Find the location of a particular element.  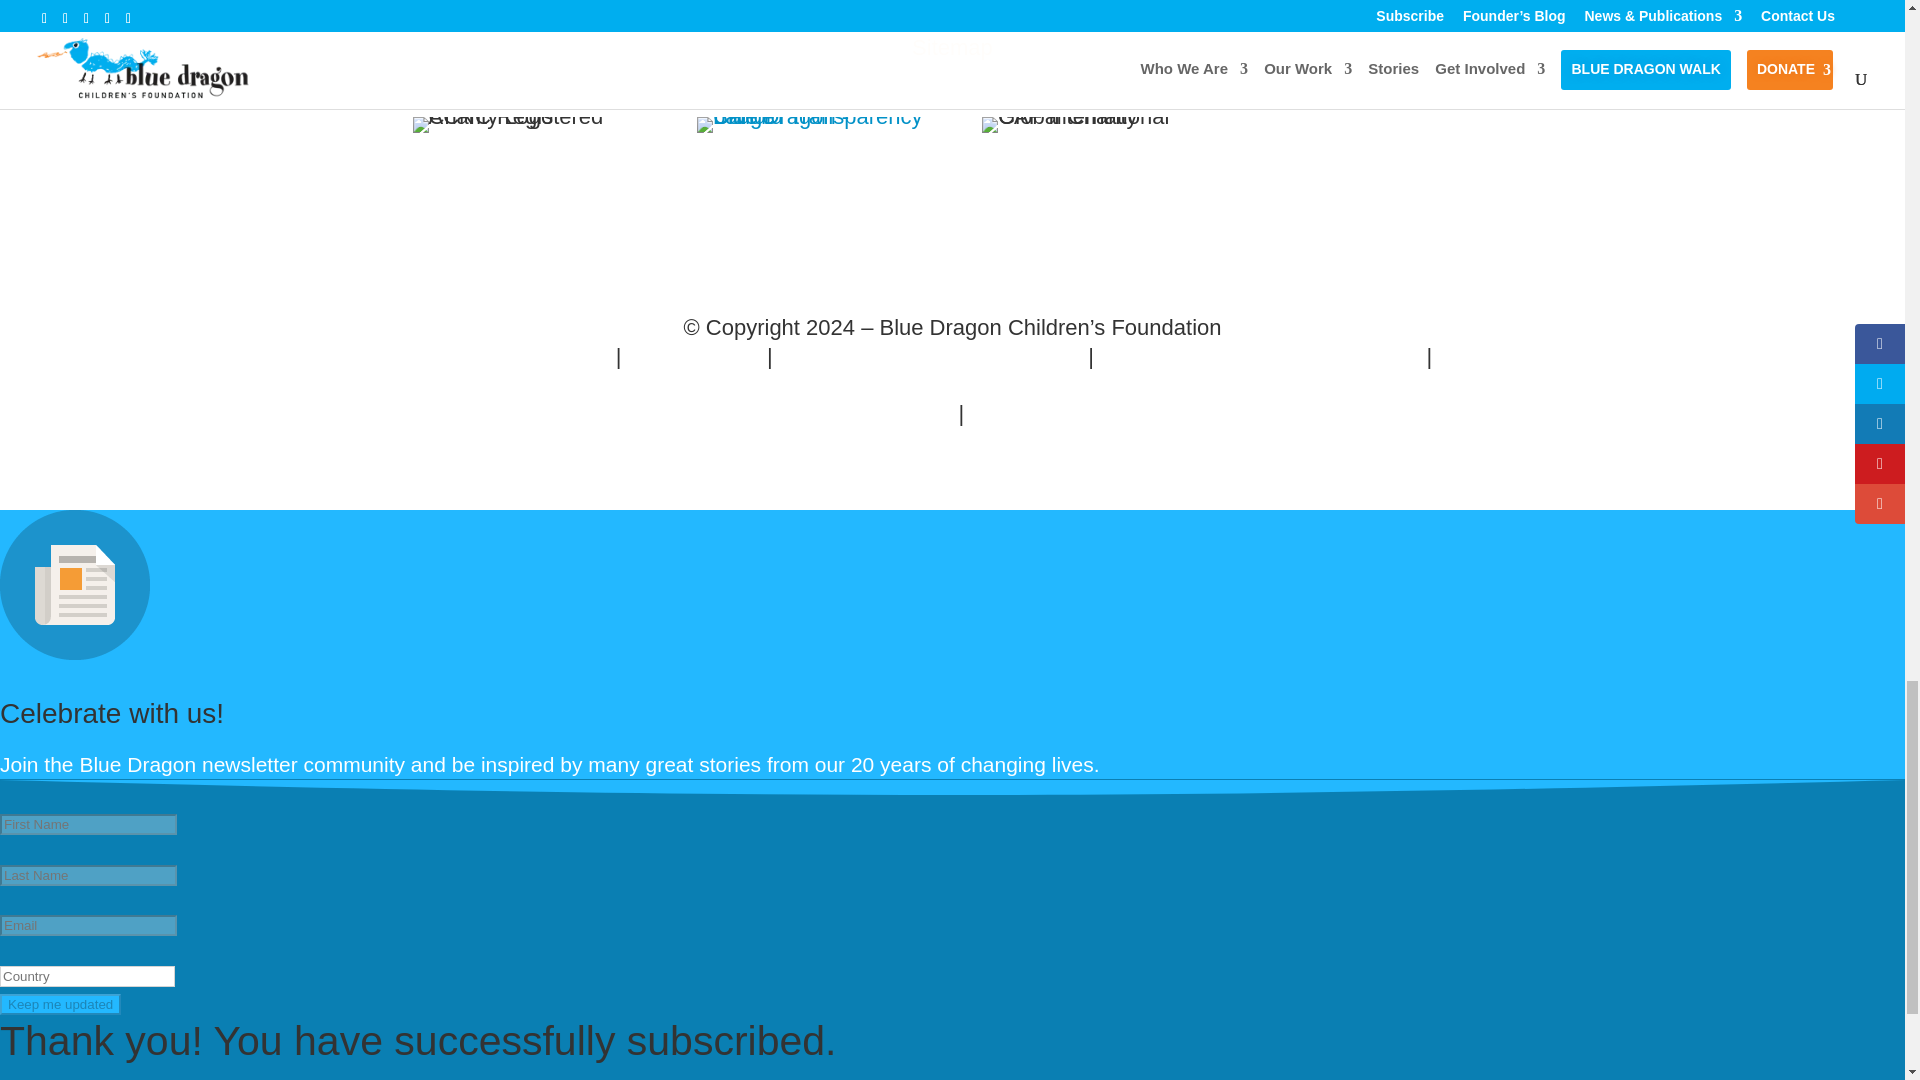

ACNC Registered Charity Logo is located at coordinates (524, 124).